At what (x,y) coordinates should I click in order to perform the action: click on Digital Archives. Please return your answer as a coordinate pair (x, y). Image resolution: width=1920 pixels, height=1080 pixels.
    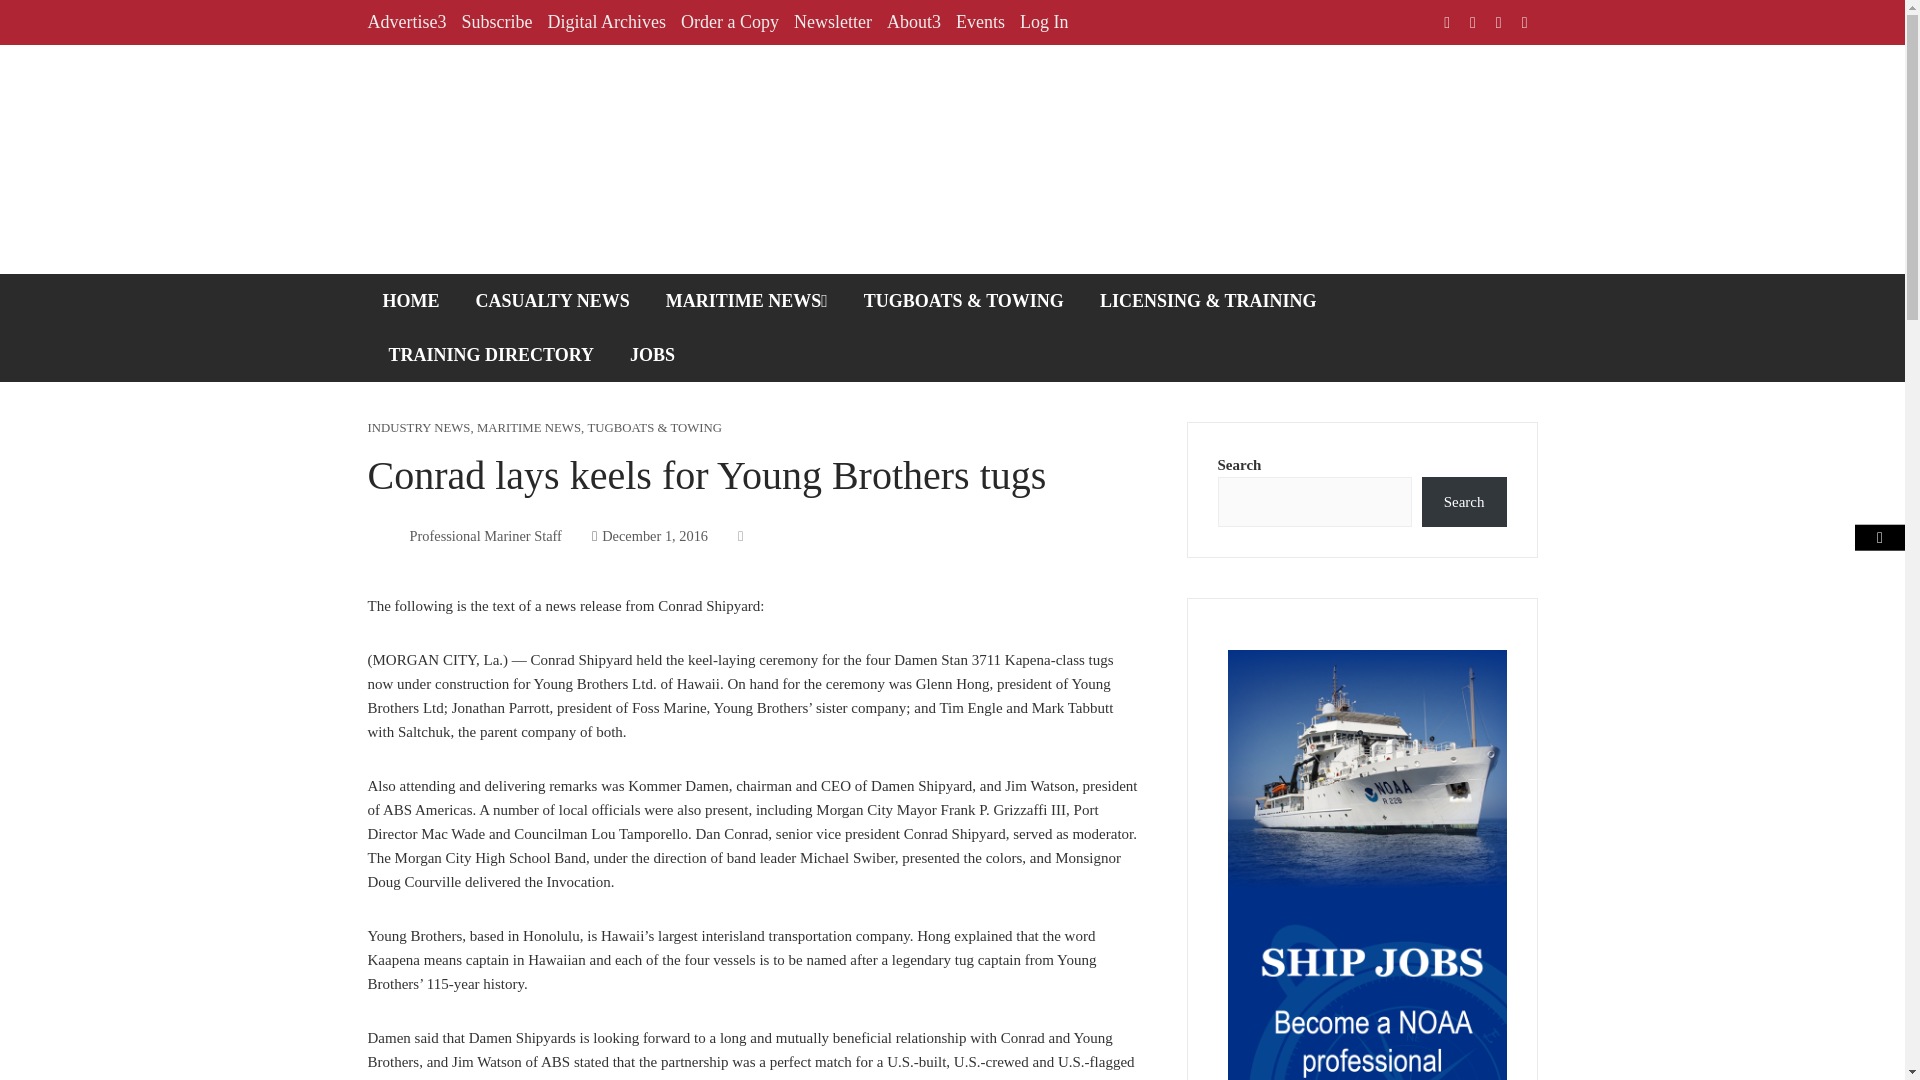
    Looking at the image, I should click on (606, 22).